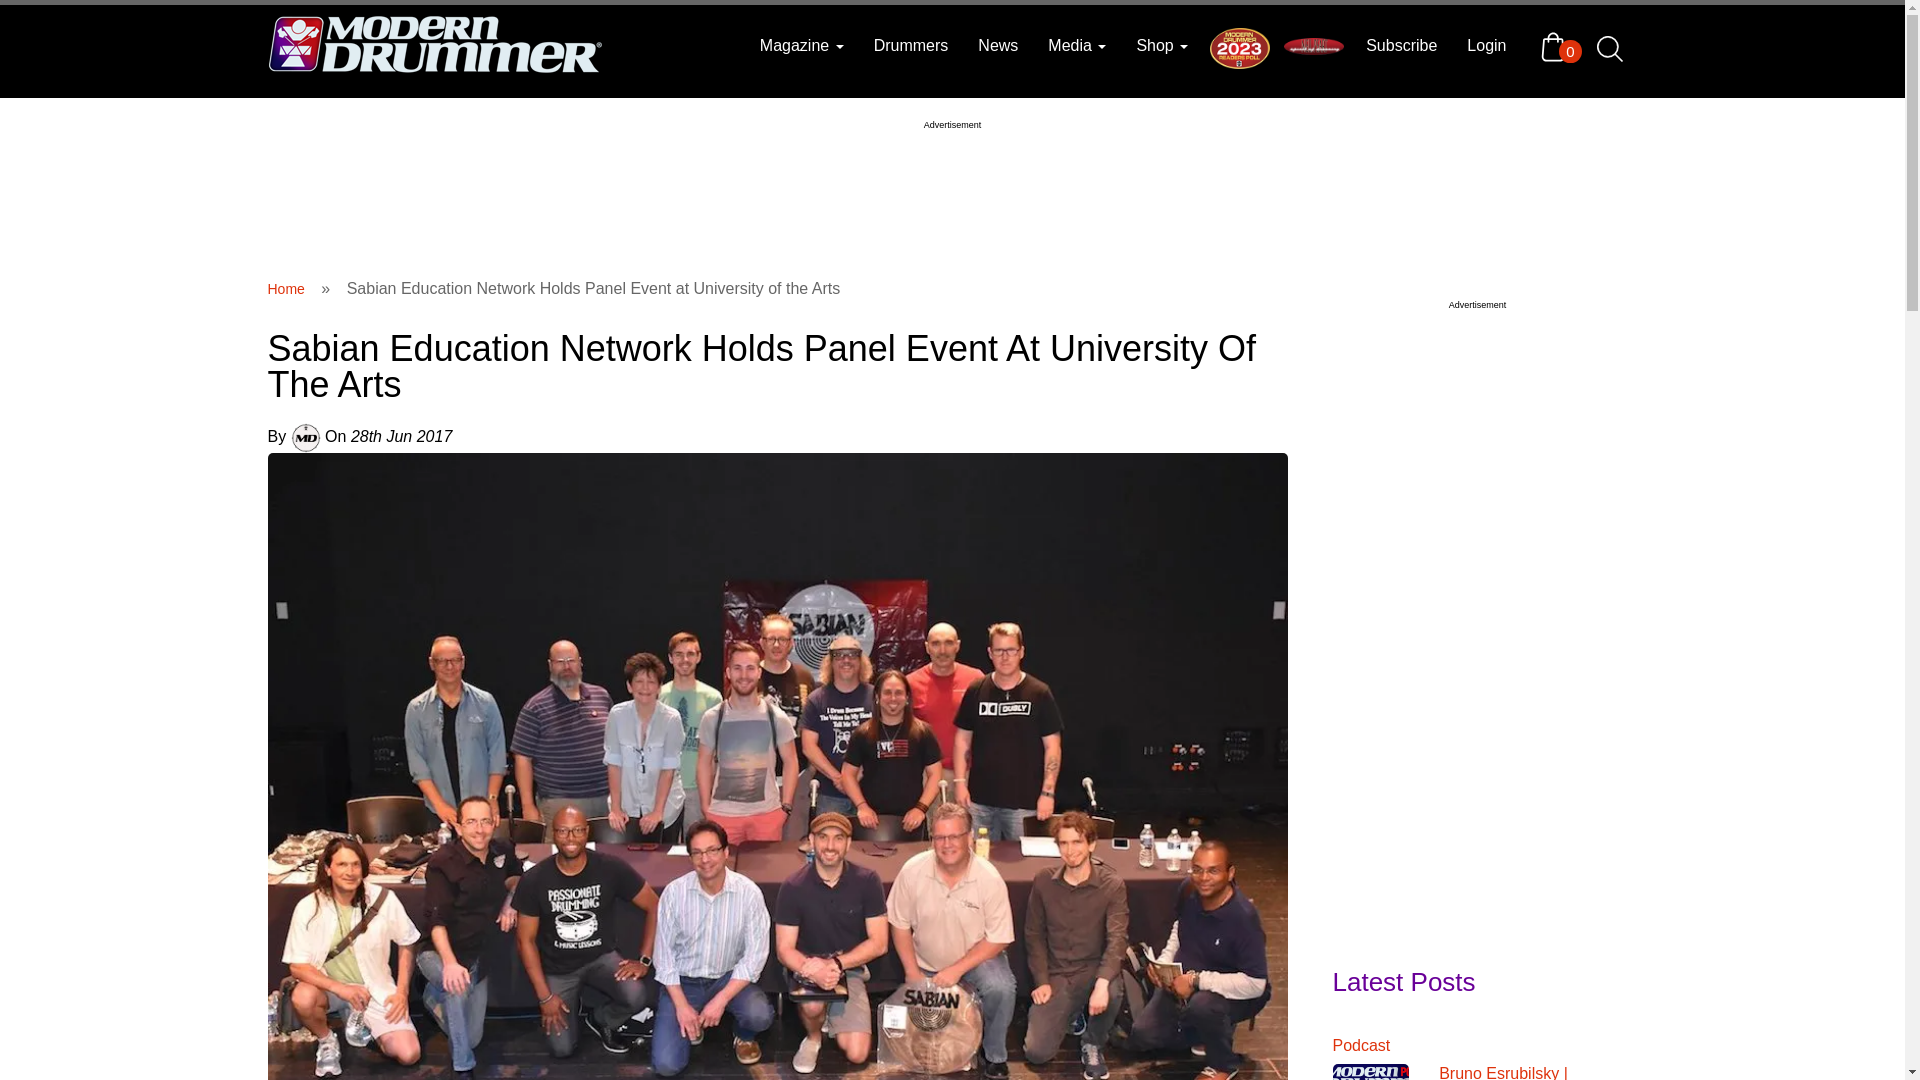 The height and width of the screenshot is (1080, 1920). Describe the element at coordinates (1401, 46) in the screenshot. I see `subscribe` at that location.